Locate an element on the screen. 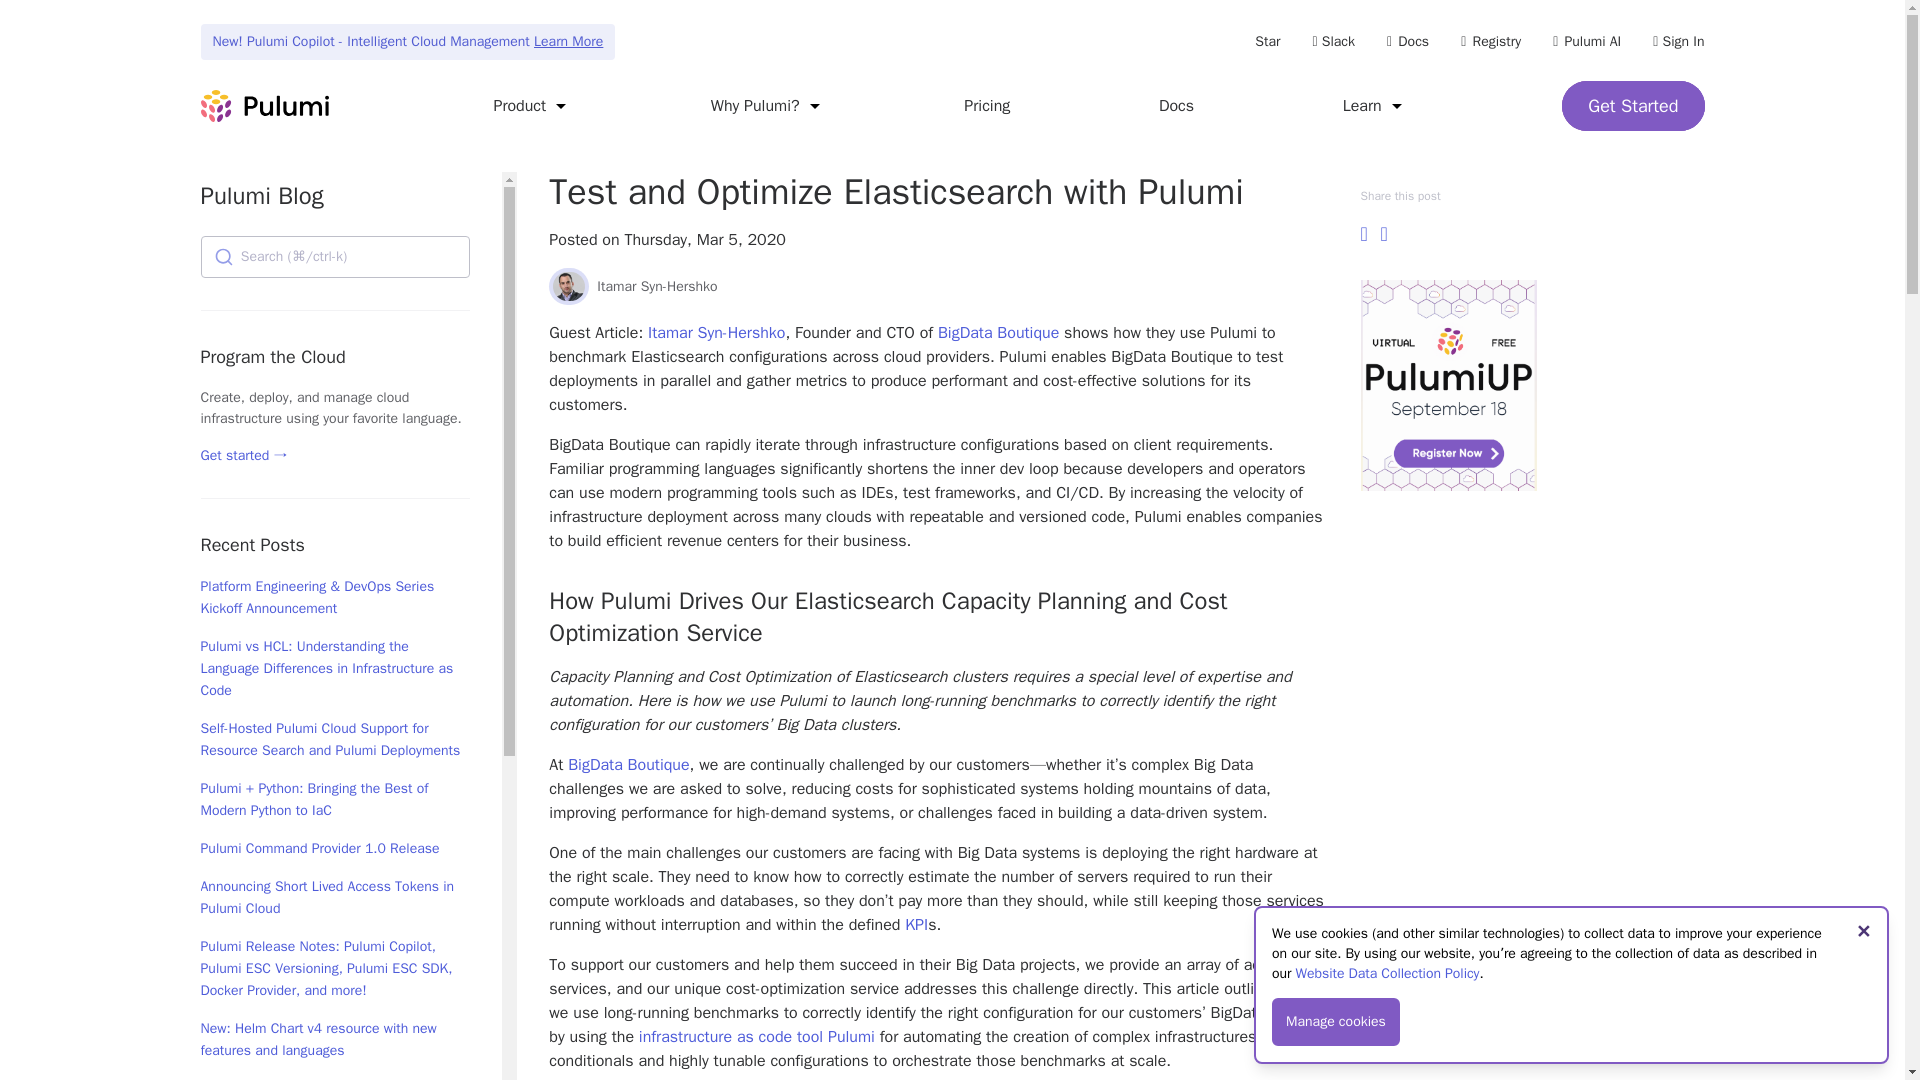 The image size is (1920, 1080). Close is located at coordinates (1863, 932).